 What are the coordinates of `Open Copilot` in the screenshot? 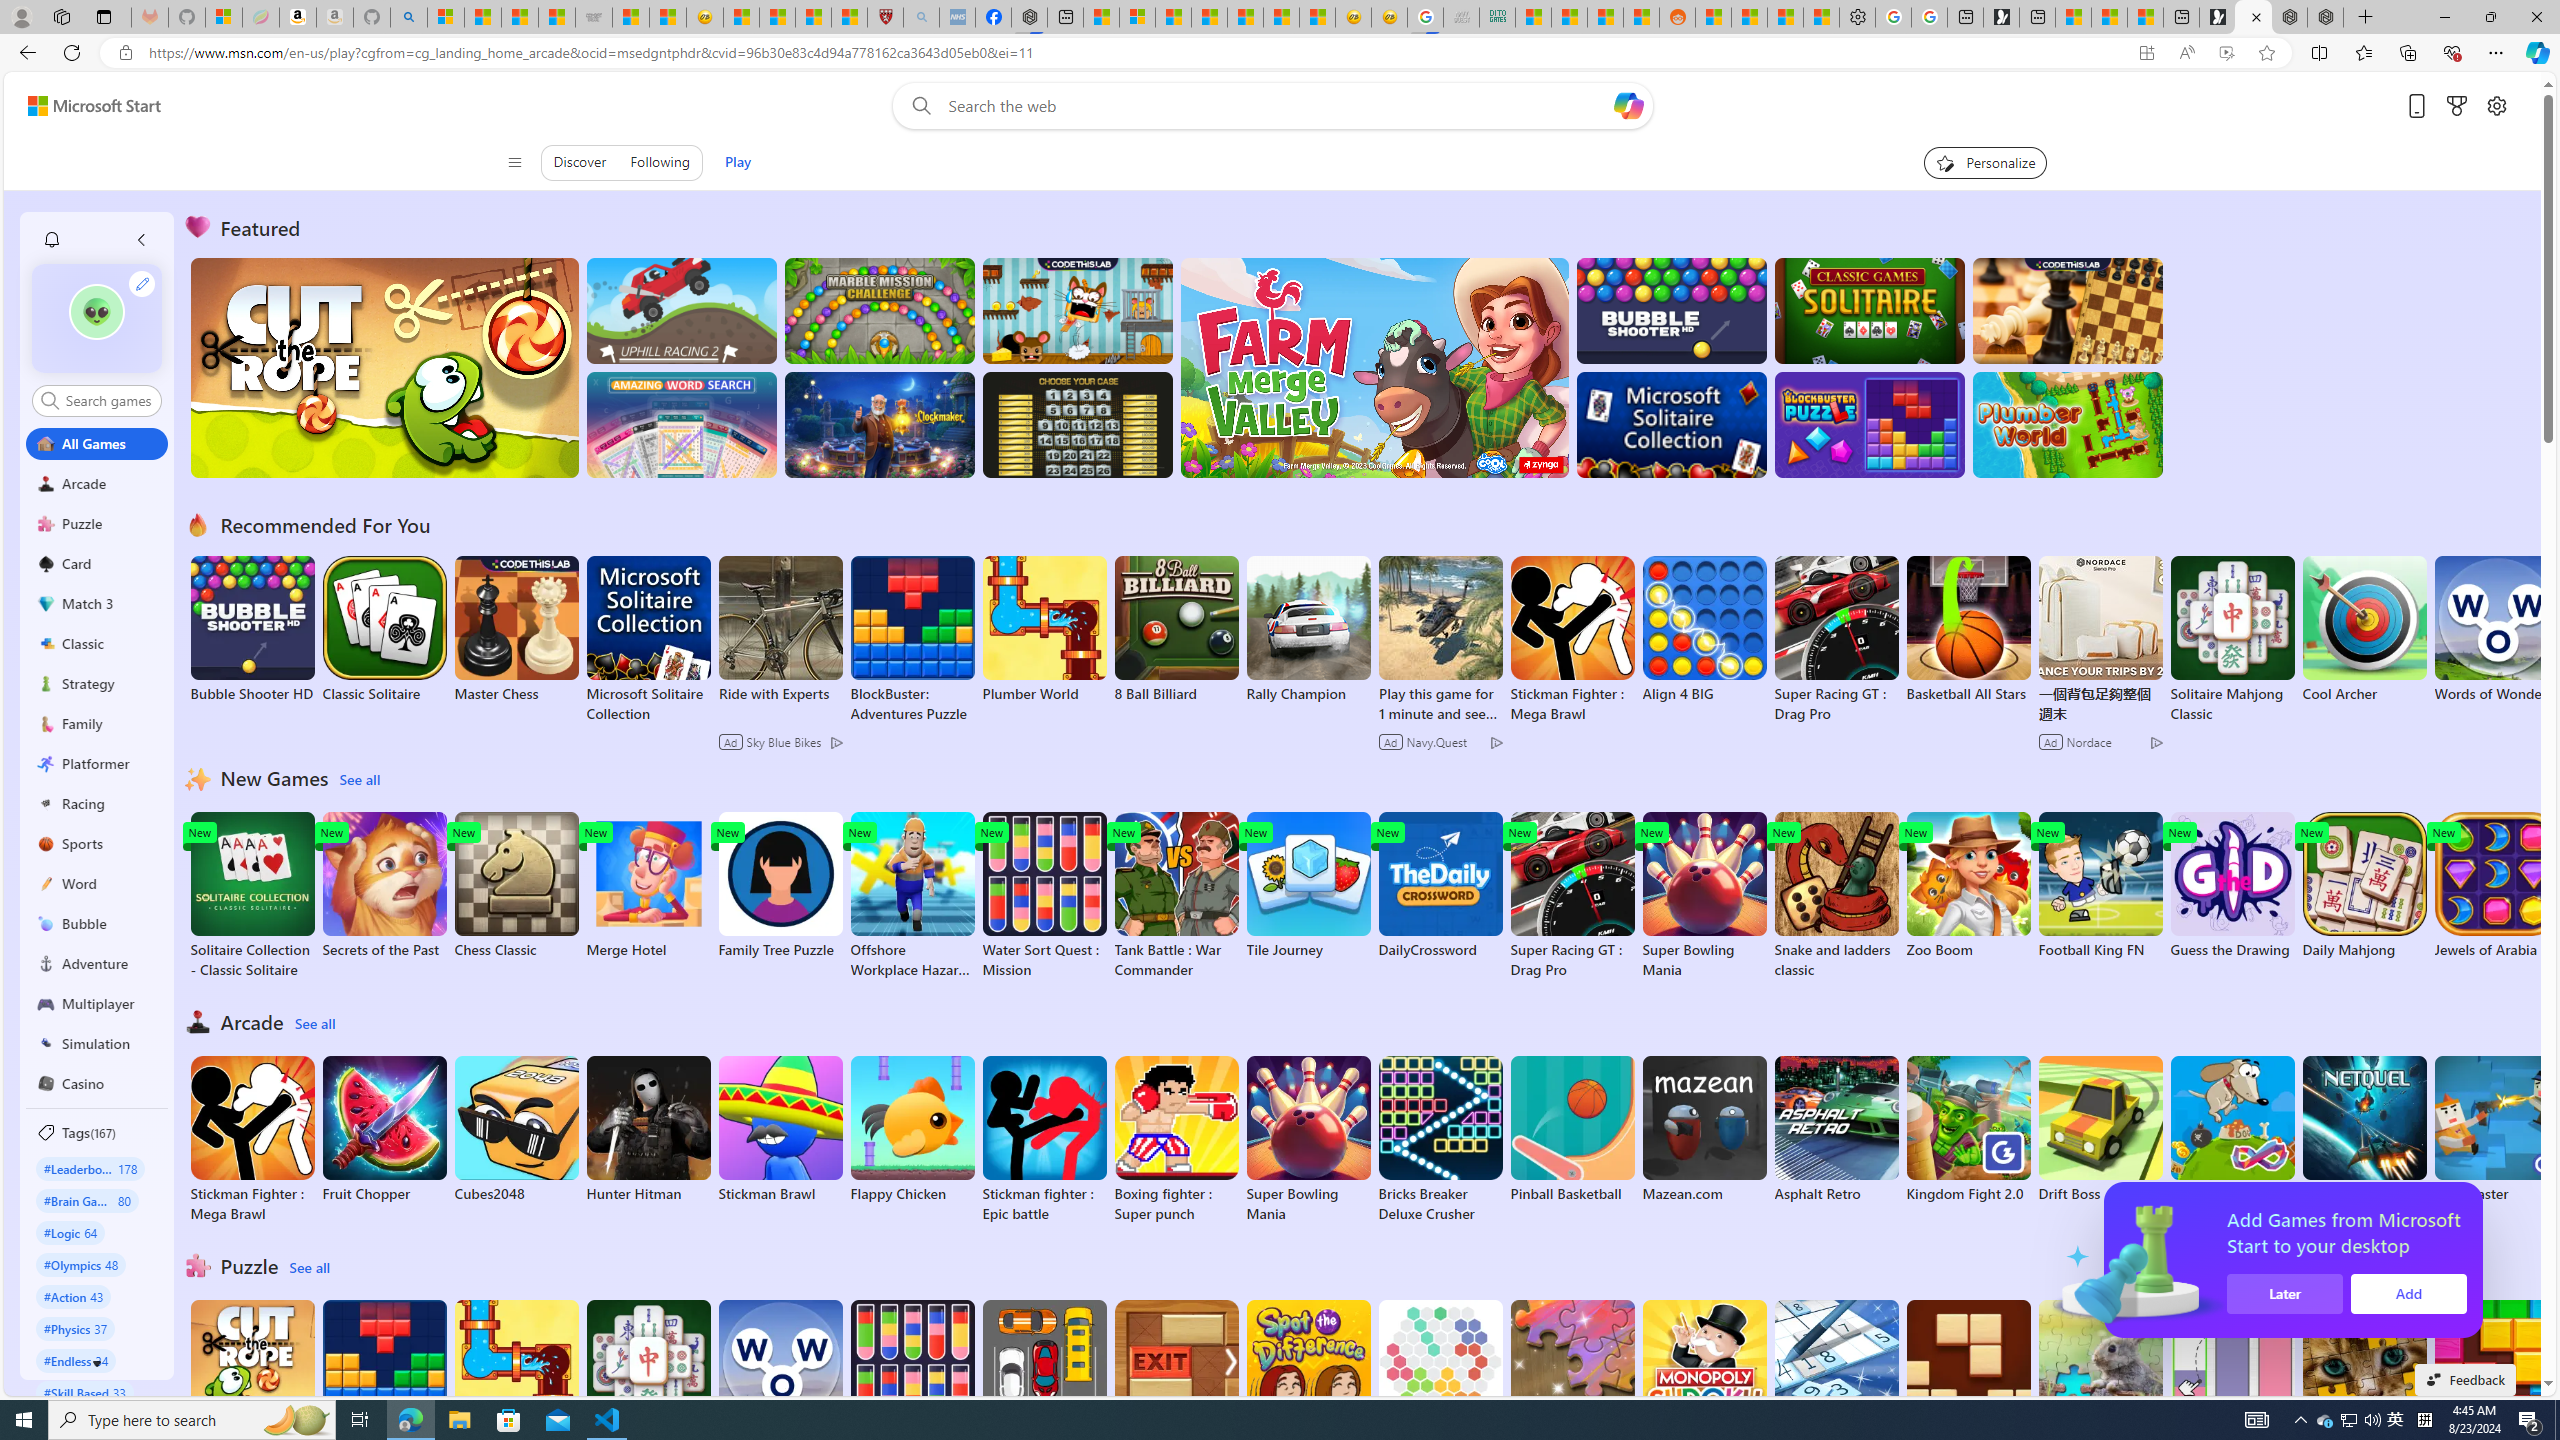 It's located at (1628, 105).